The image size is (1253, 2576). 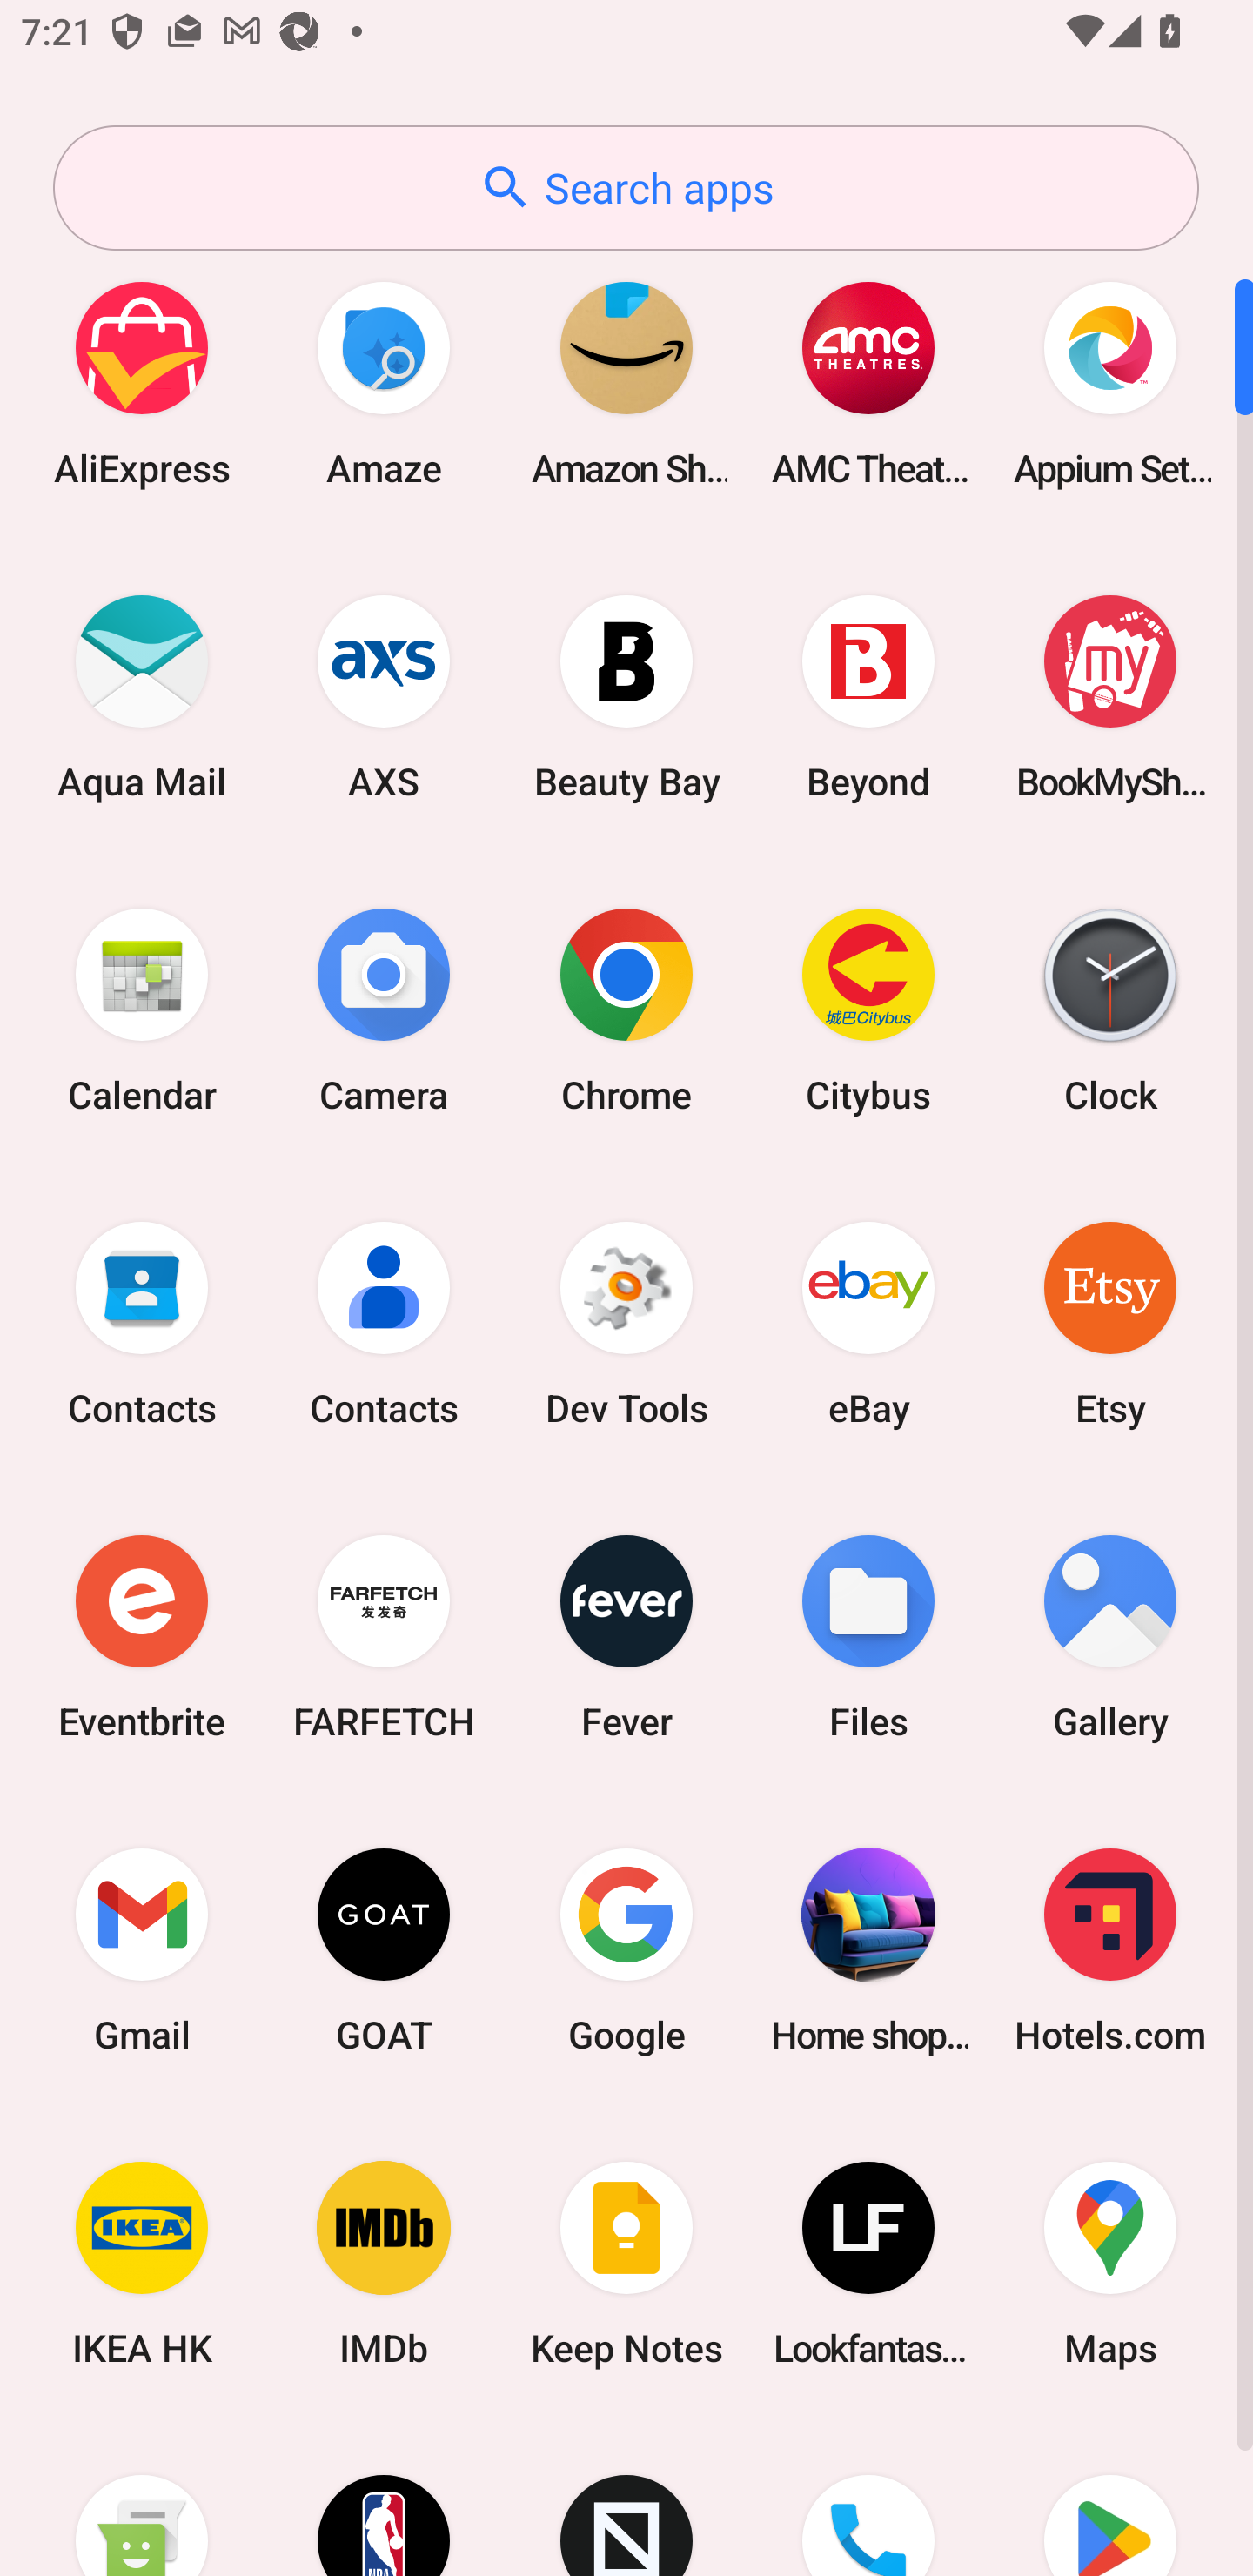 What do you see at coordinates (1110, 1636) in the screenshot?
I see `Gallery` at bounding box center [1110, 1636].